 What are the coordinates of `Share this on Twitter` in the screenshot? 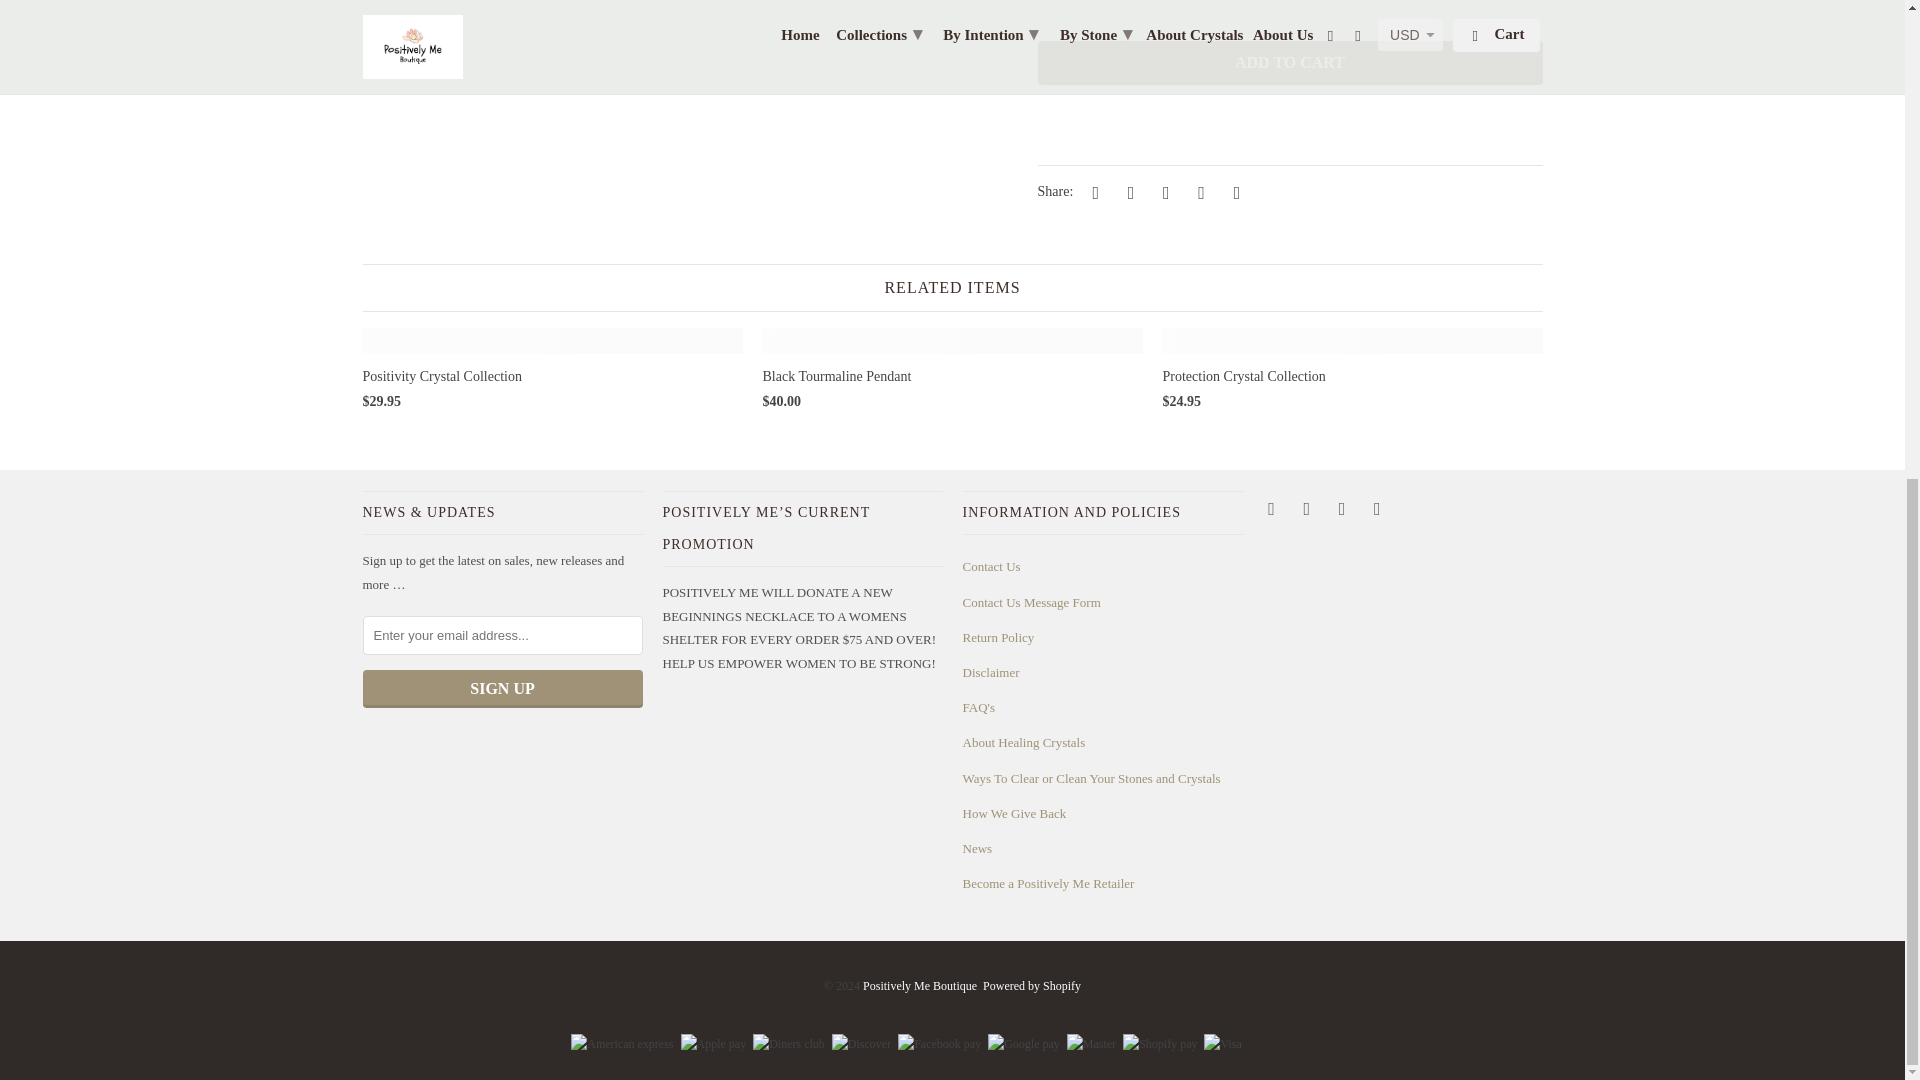 It's located at (1093, 192).